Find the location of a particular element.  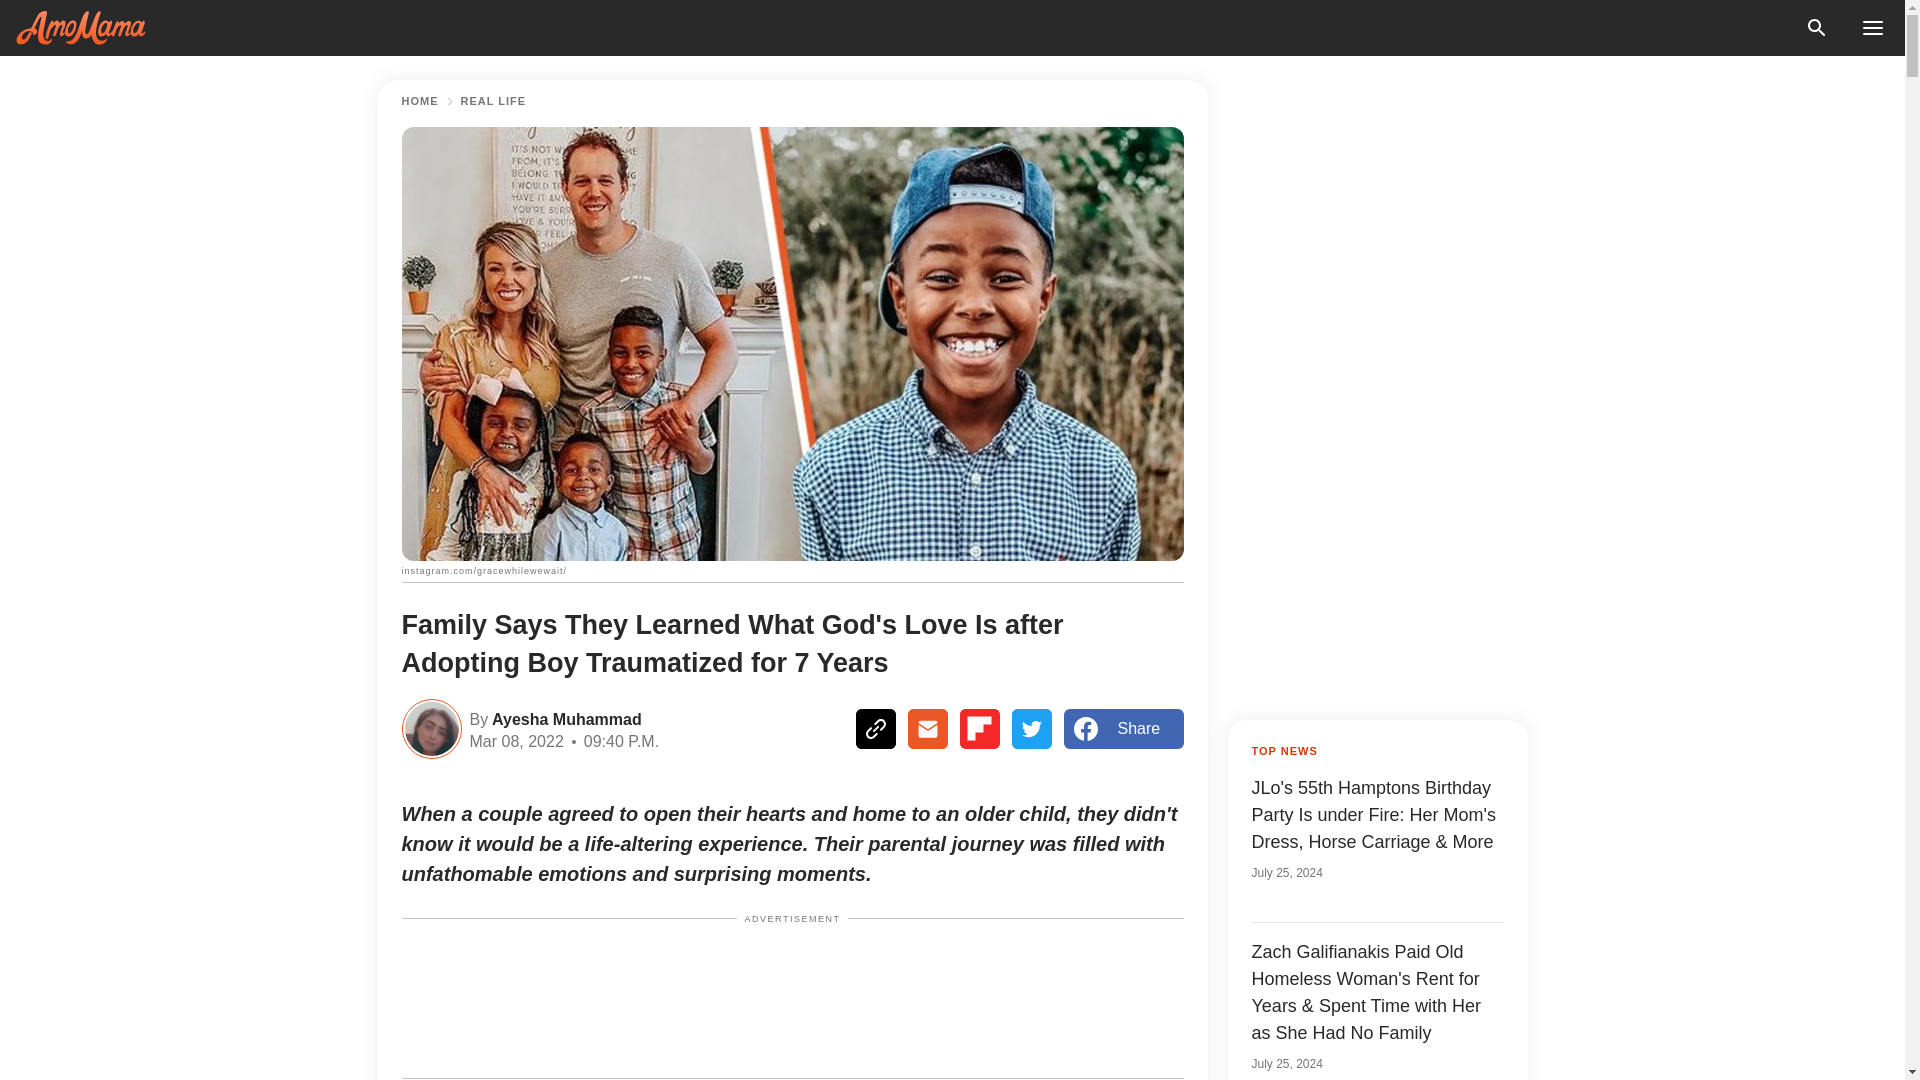

Ayesha Muhammad is located at coordinates (564, 718).